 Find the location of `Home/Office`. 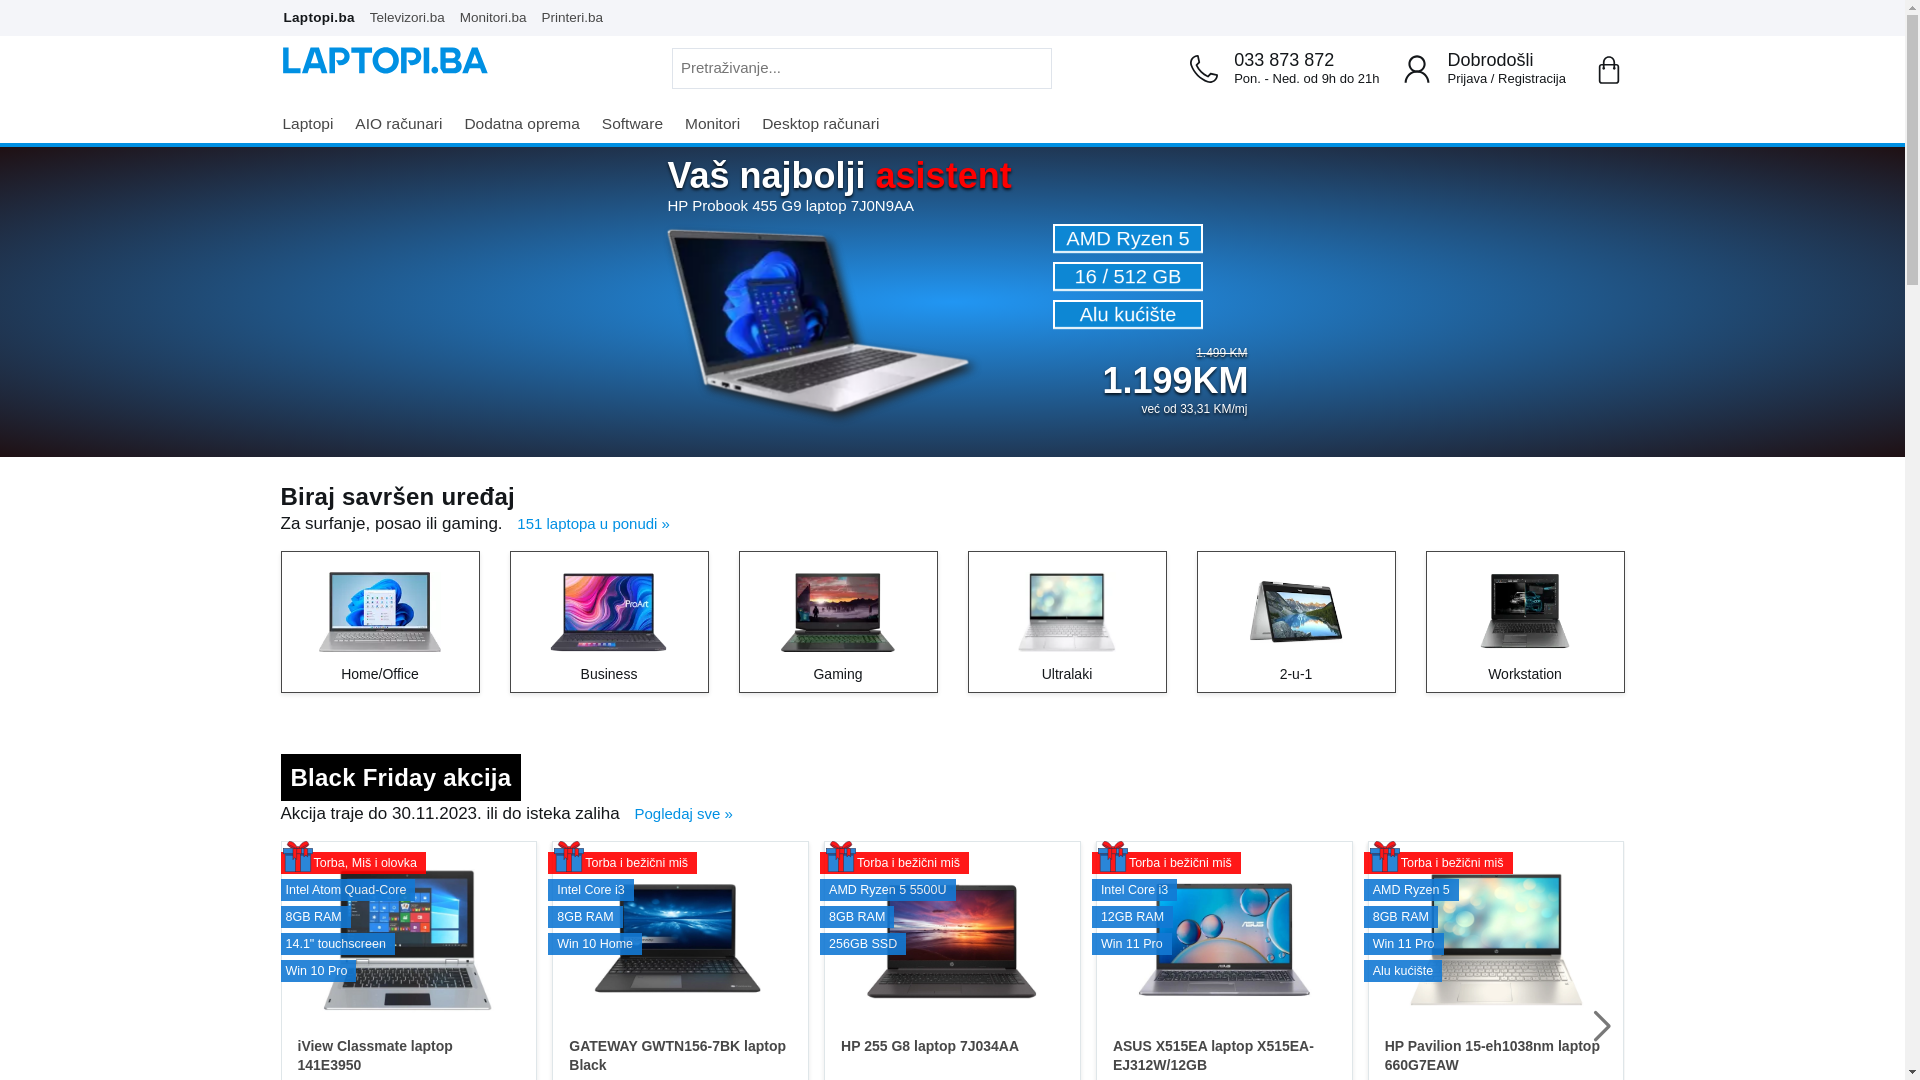

Home/Office is located at coordinates (380, 622).